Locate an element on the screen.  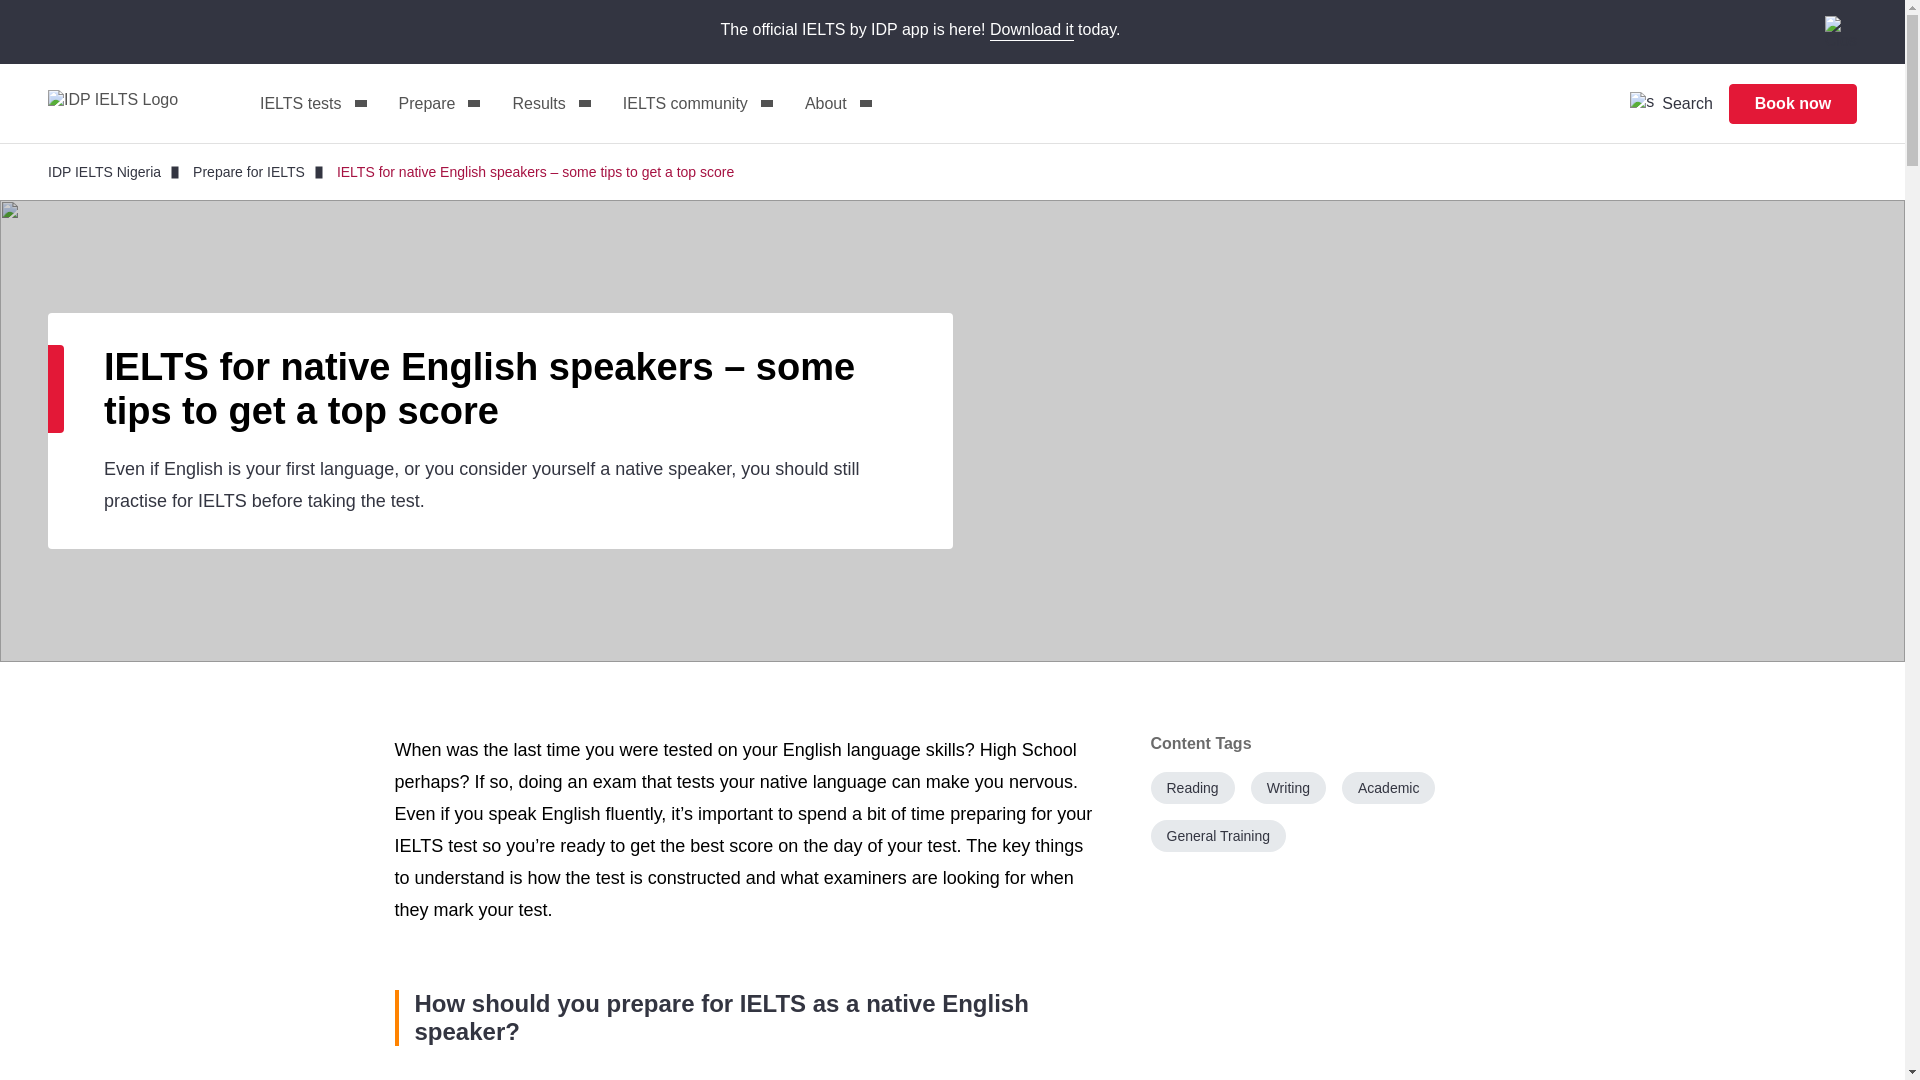
IELTS tests is located at coordinates (312, 104).